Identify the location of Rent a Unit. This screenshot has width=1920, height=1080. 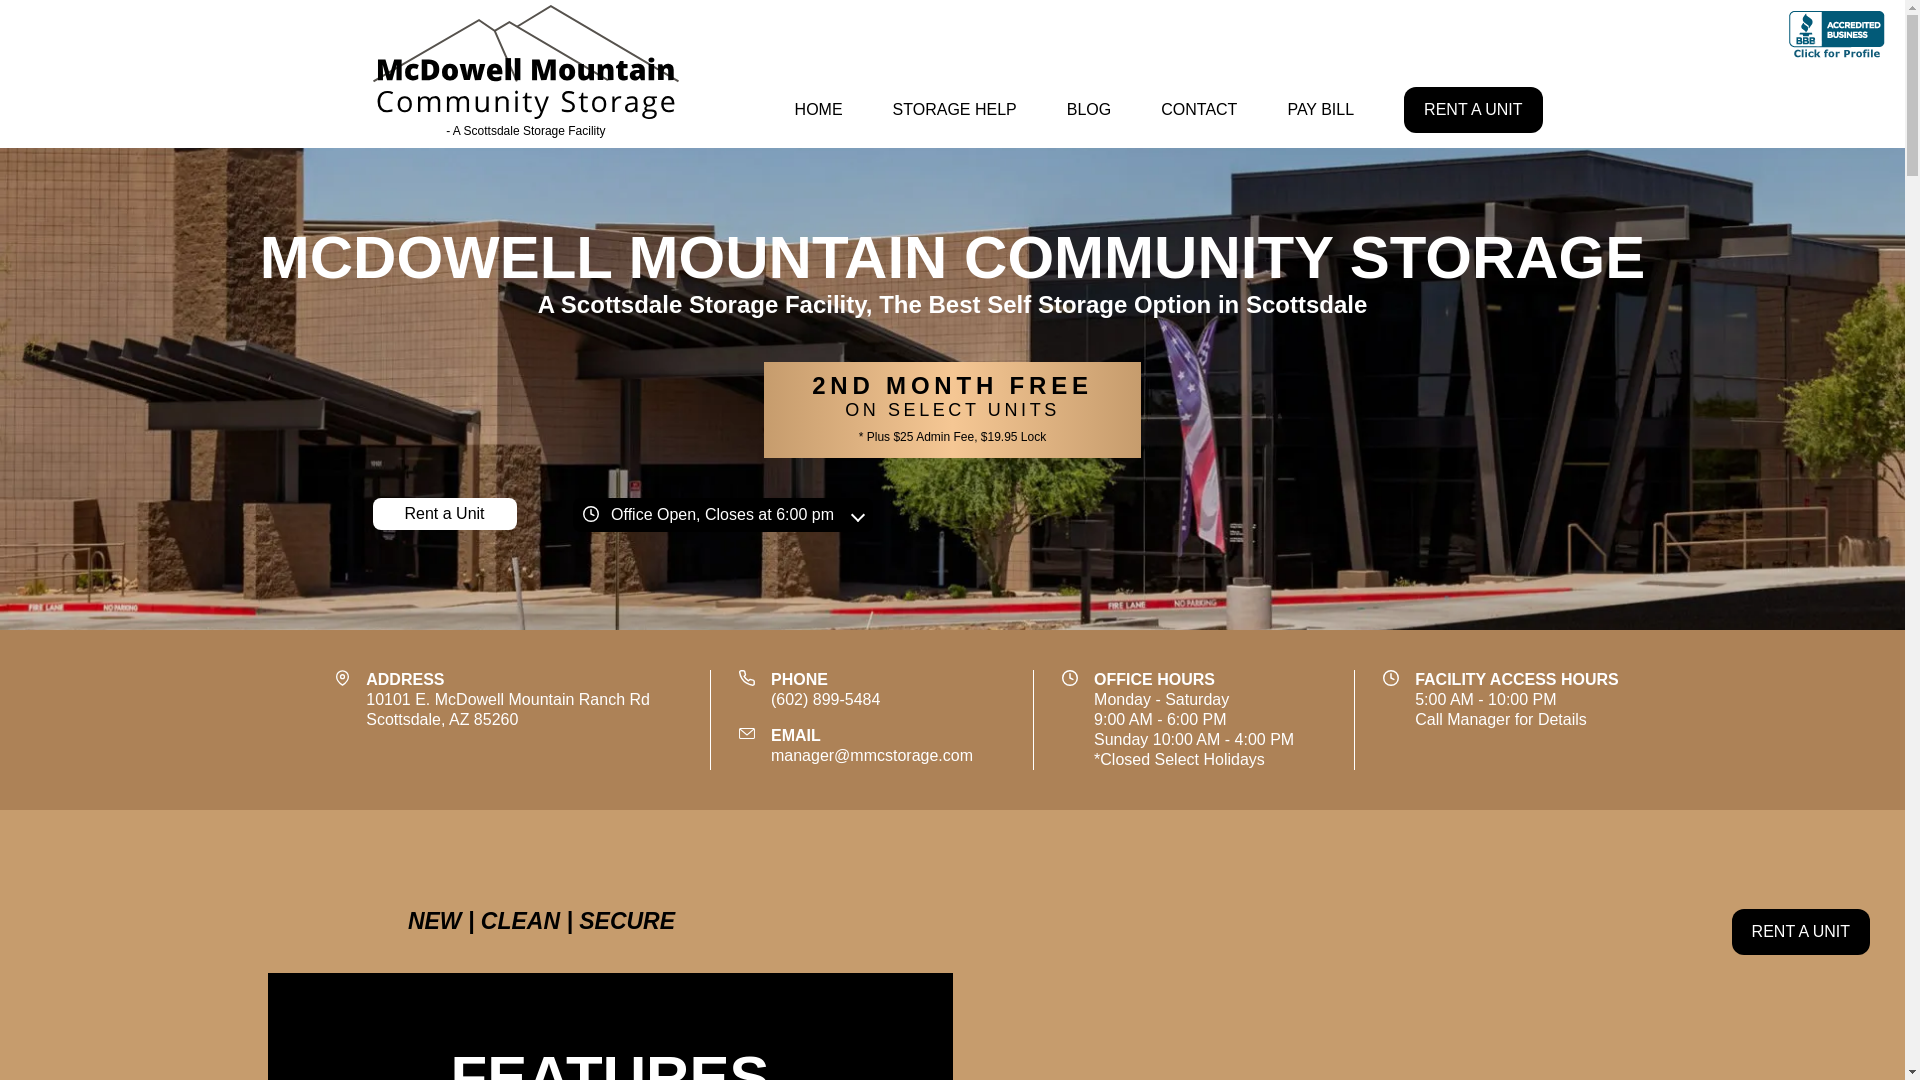
(508, 709).